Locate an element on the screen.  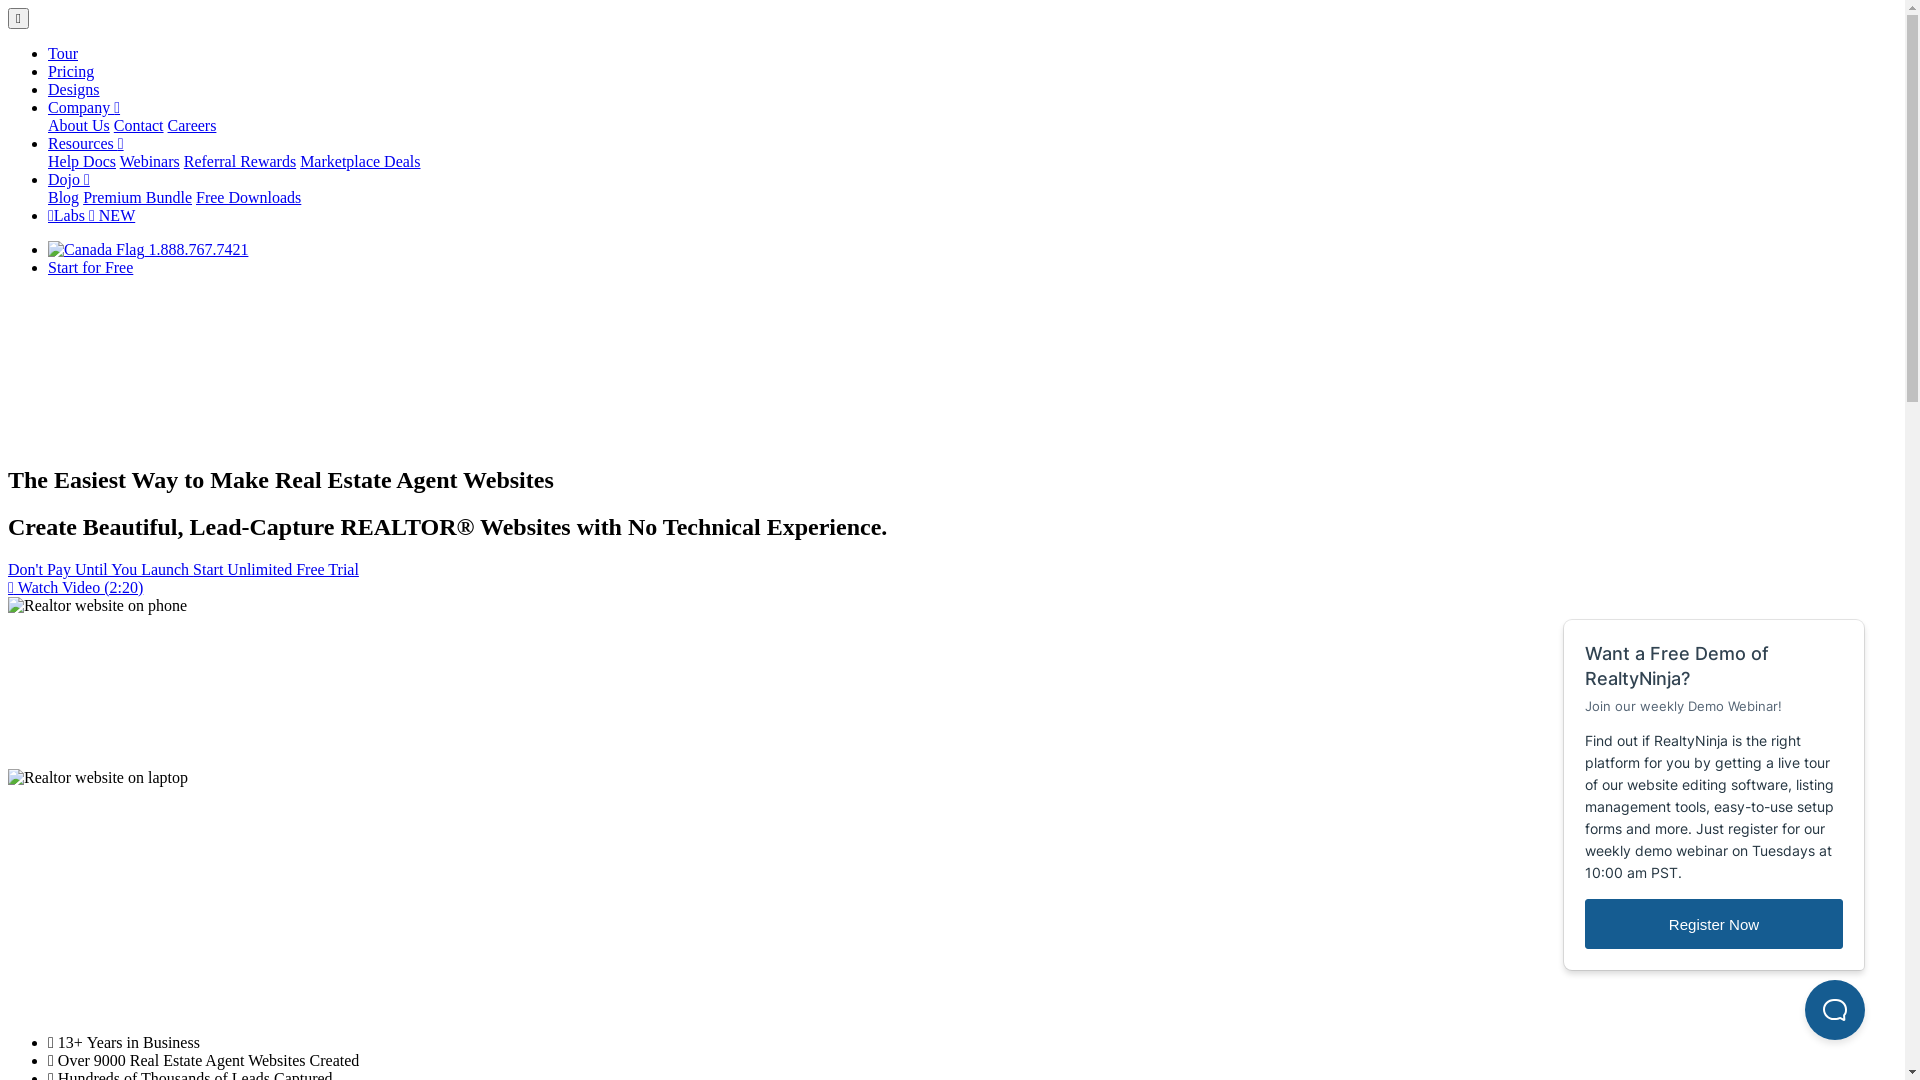
1.888.767.7421 is located at coordinates (148, 250).